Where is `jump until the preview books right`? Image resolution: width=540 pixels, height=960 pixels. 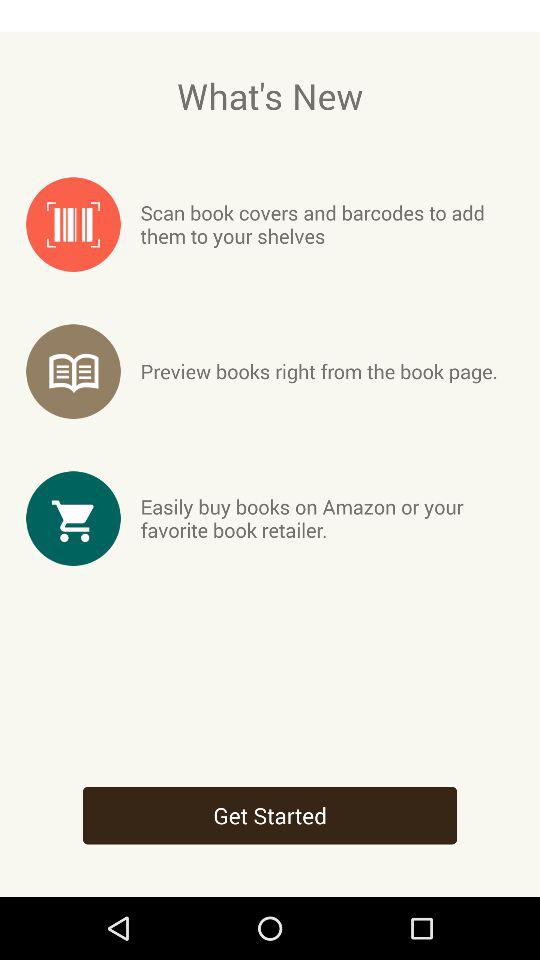
jump until the preview books right is located at coordinates (318, 371).